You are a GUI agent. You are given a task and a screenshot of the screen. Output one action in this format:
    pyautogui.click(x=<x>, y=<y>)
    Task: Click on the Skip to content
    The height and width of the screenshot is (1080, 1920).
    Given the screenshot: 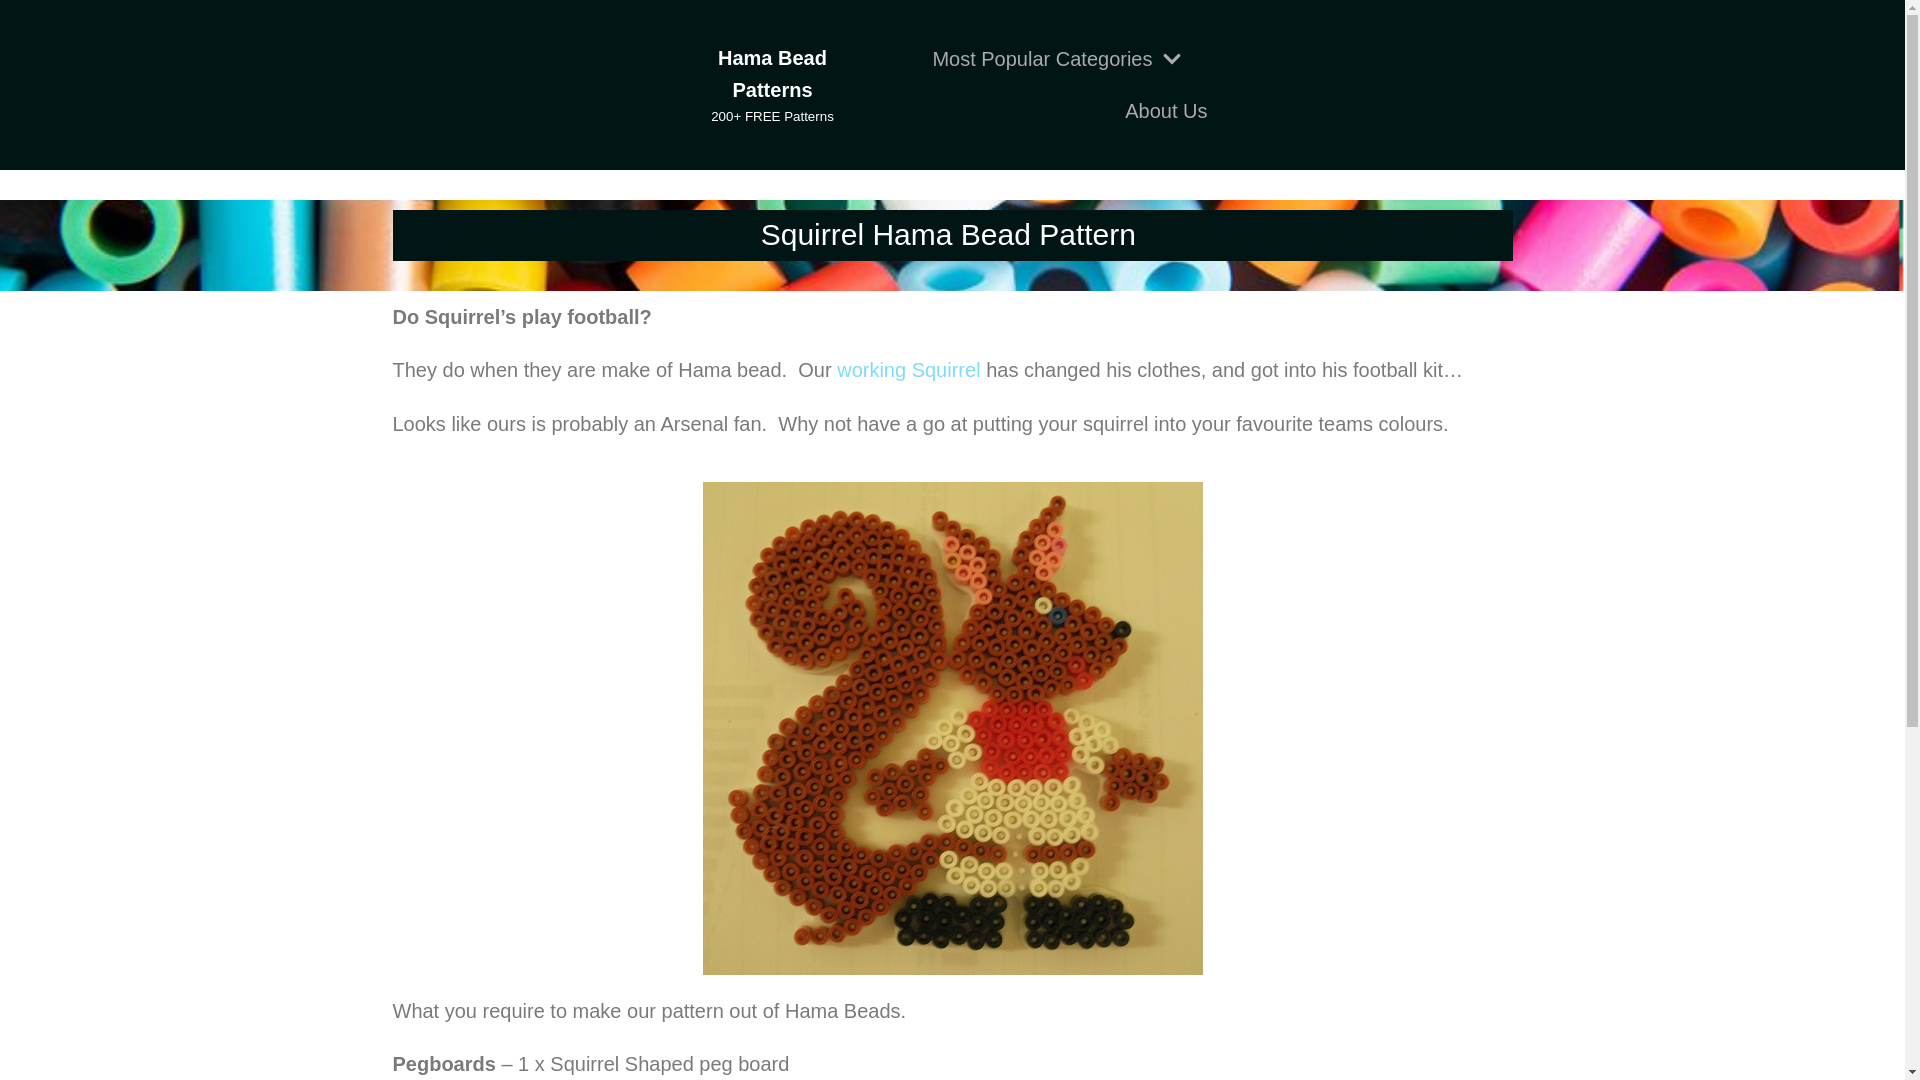 What is the action you would take?
    pyautogui.click(x=20, y=42)
    